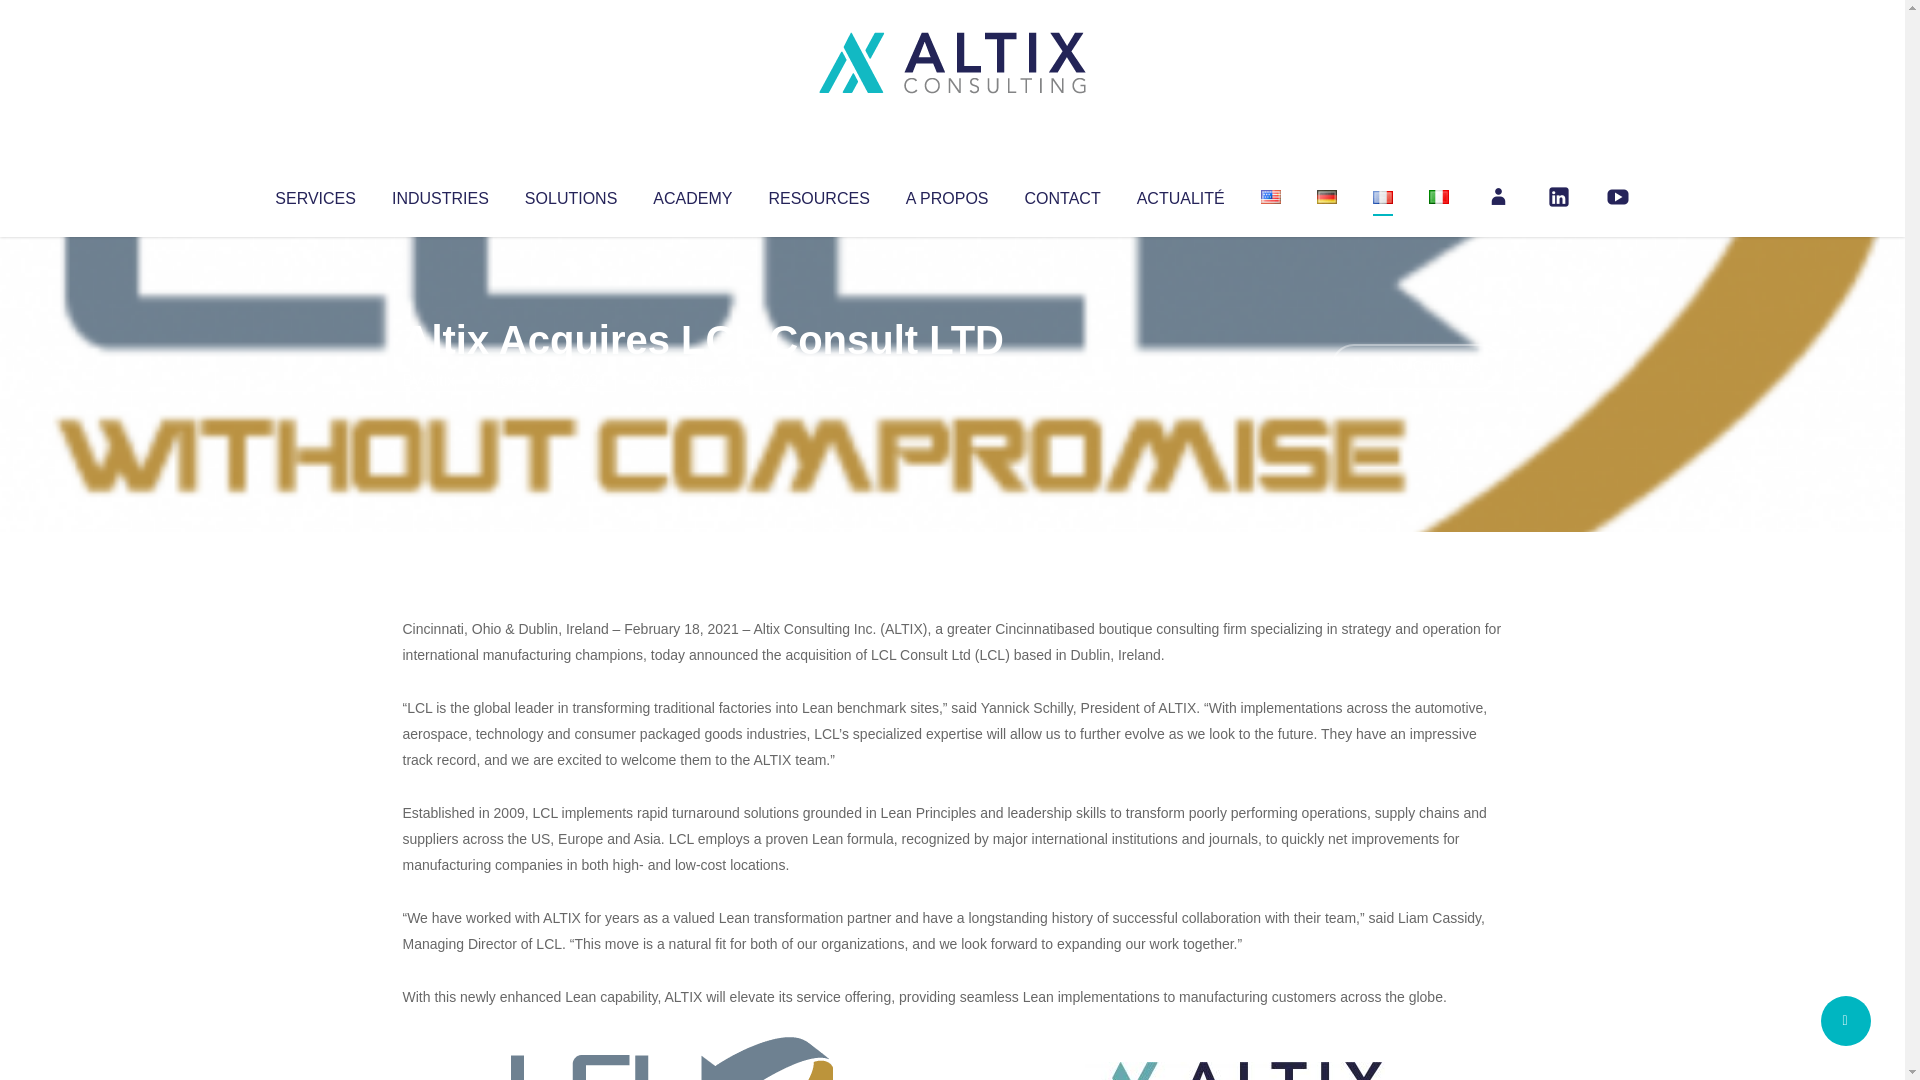 The image size is (1920, 1080). Describe the element at coordinates (692, 194) in the screenshot. I see `ACADEMY` at that location.